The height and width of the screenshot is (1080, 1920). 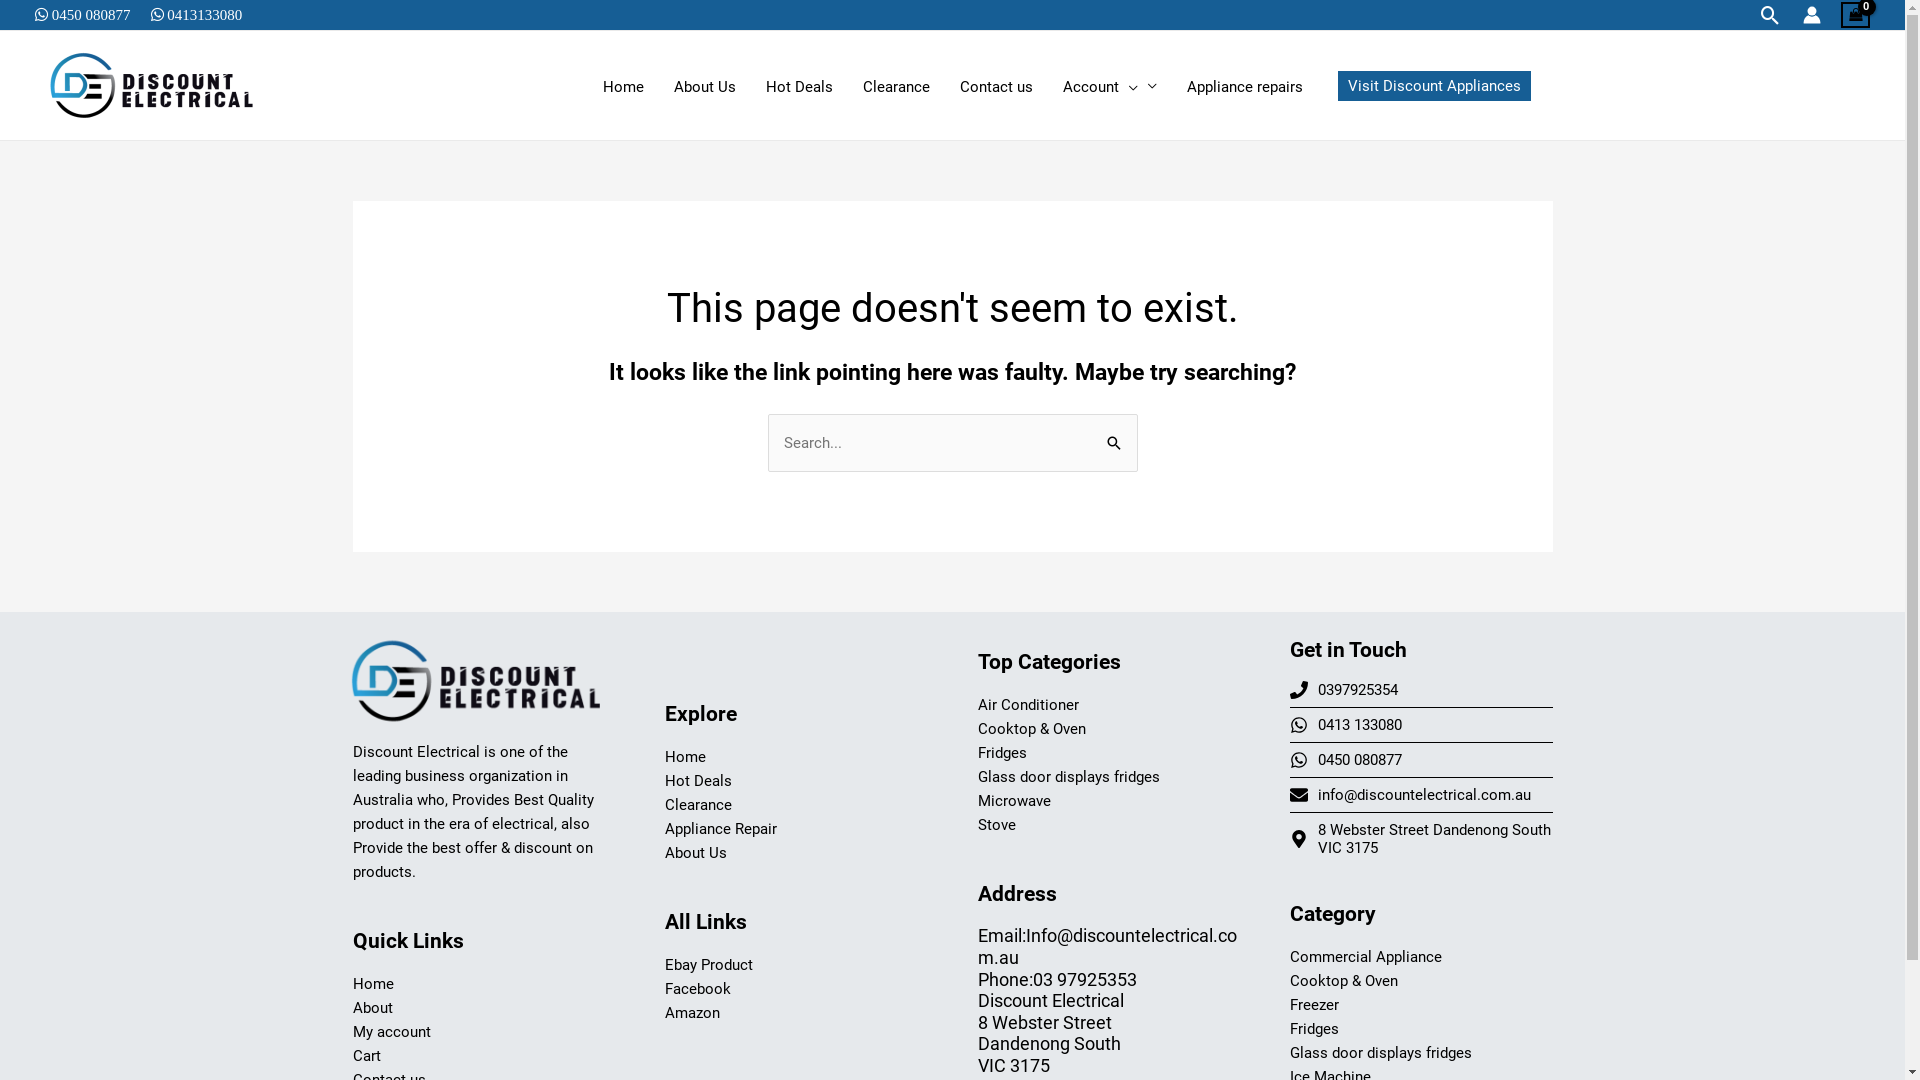 What do you see at coordinates (1245, 87) in the screenshot?
I see `Appliance repairs` at bounding box center [1245, 87].